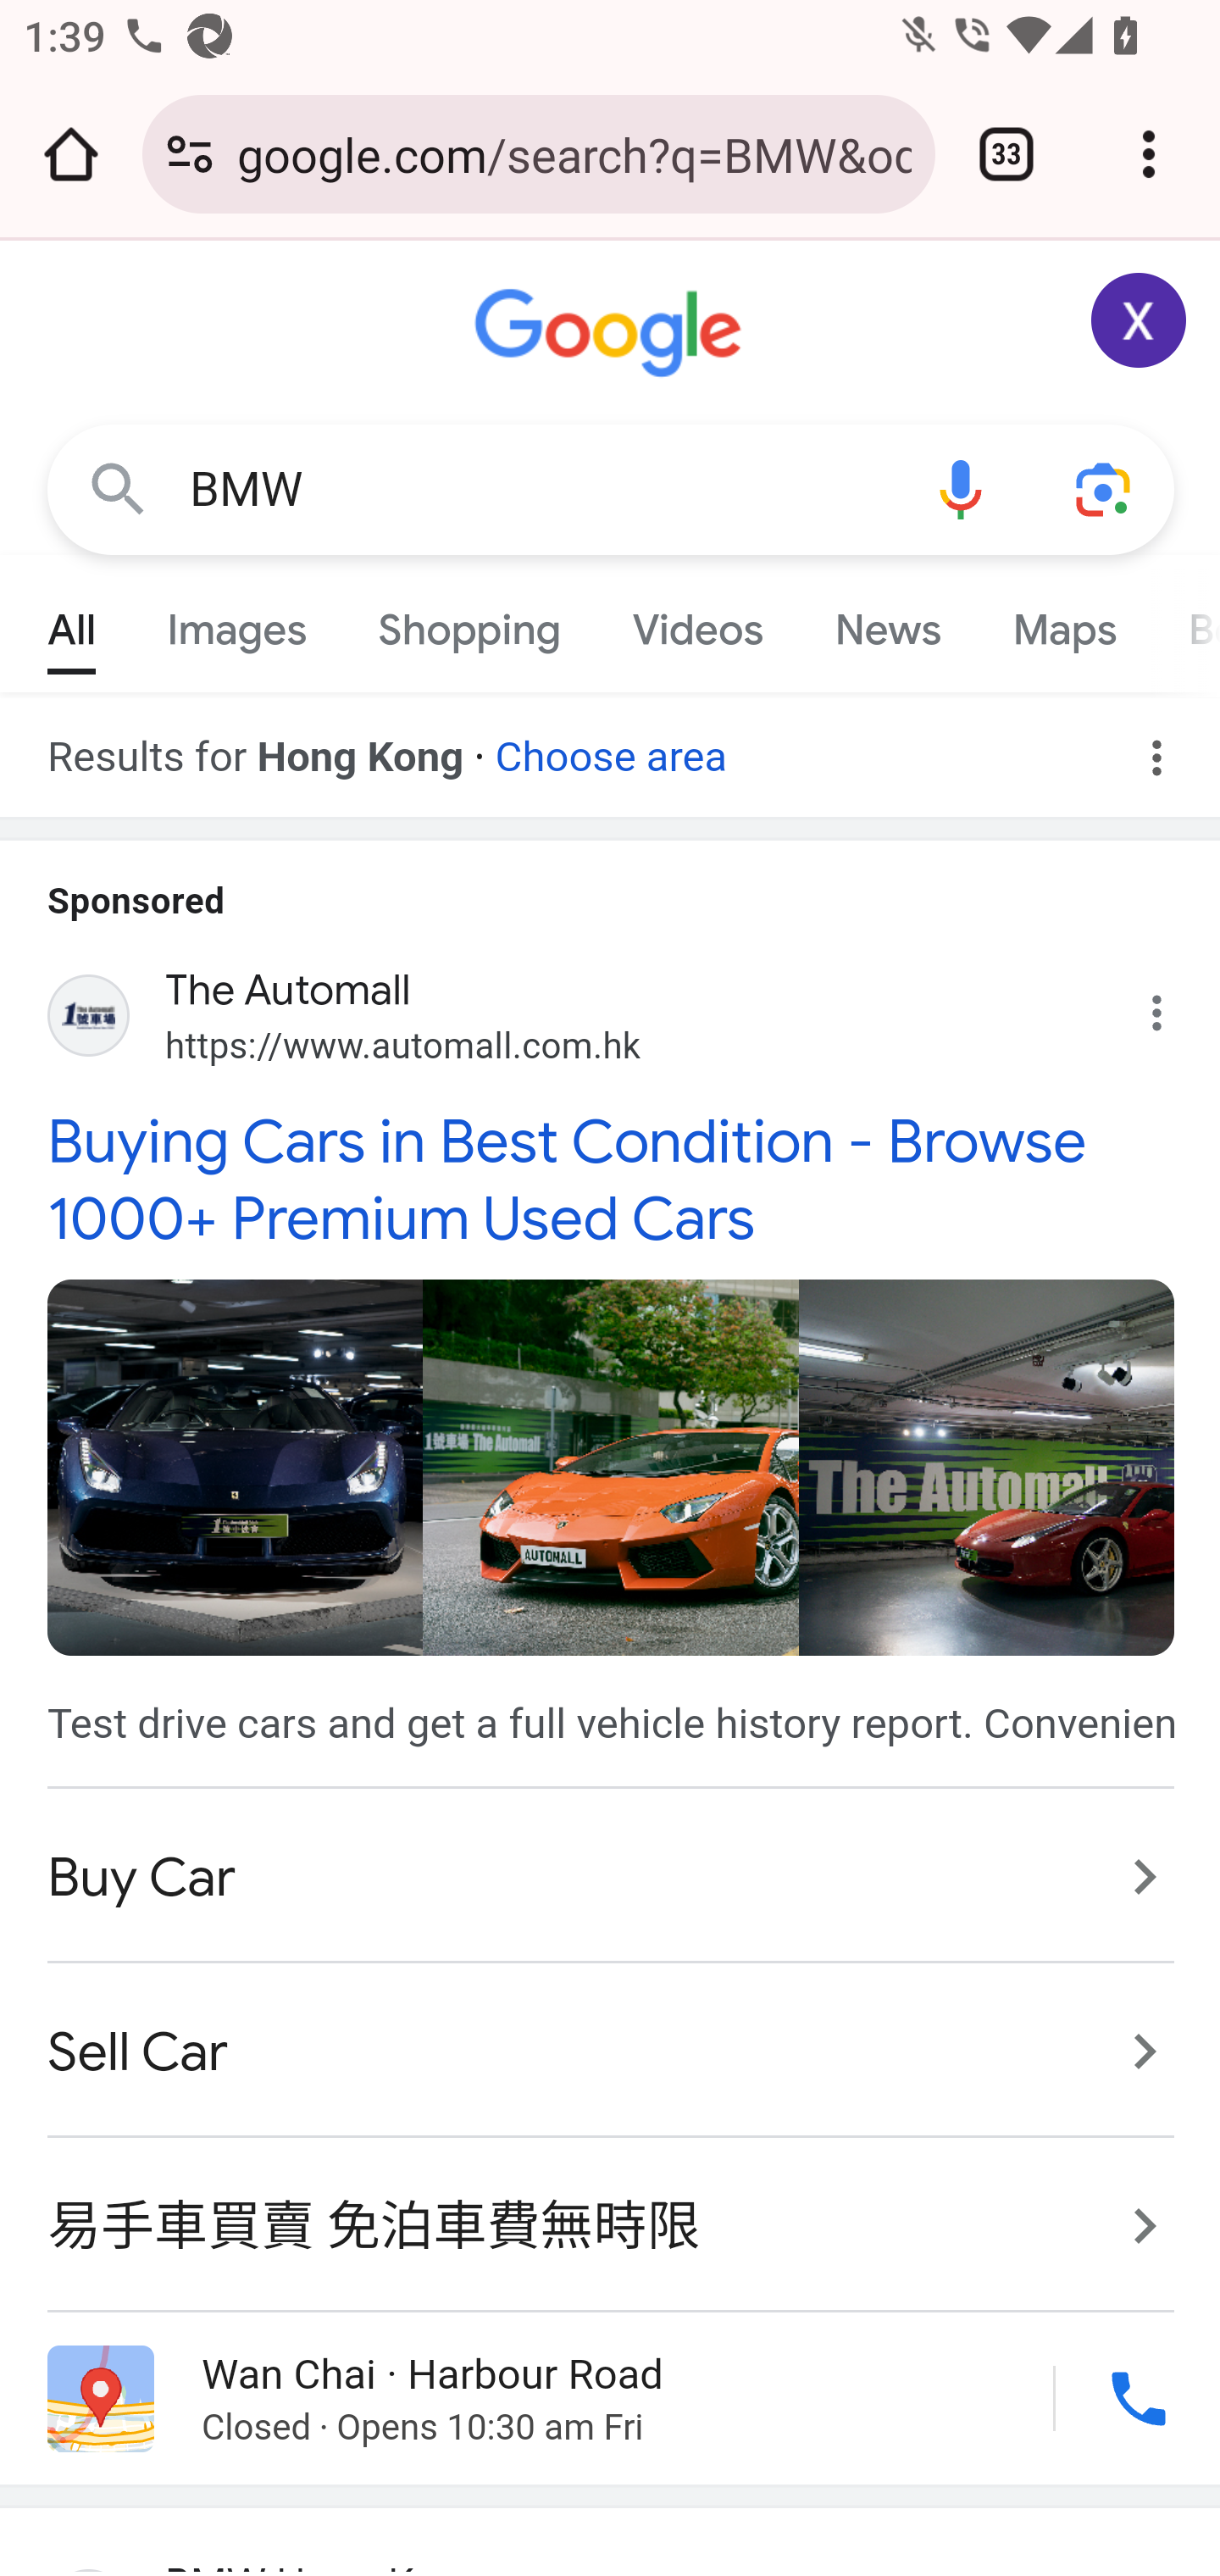 Image resolution: width=1220 pixels, height=2576 pixels. Describe the element at coordinates (1105, 488) in the screenshot. I see `Search using your camera or photos` at that location.